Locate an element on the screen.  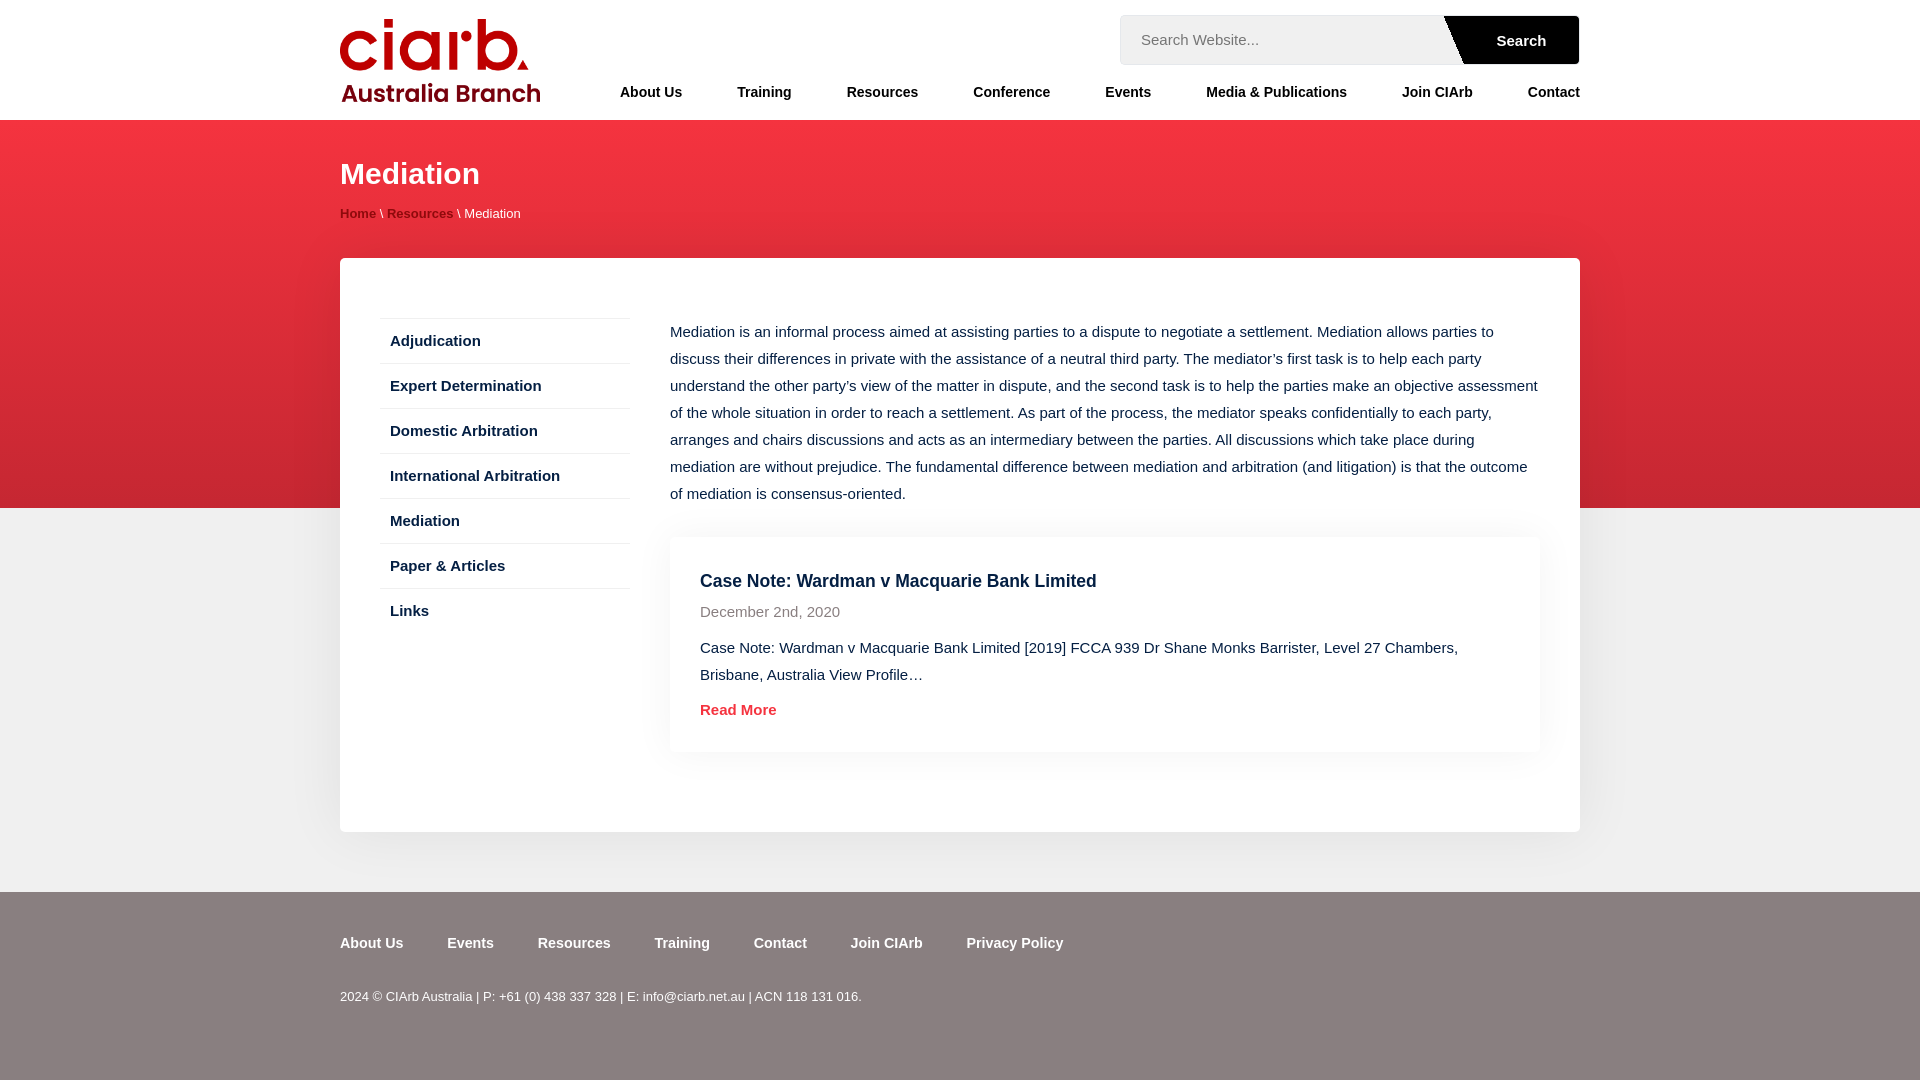
Conference is located at coordinates (1012, 92).